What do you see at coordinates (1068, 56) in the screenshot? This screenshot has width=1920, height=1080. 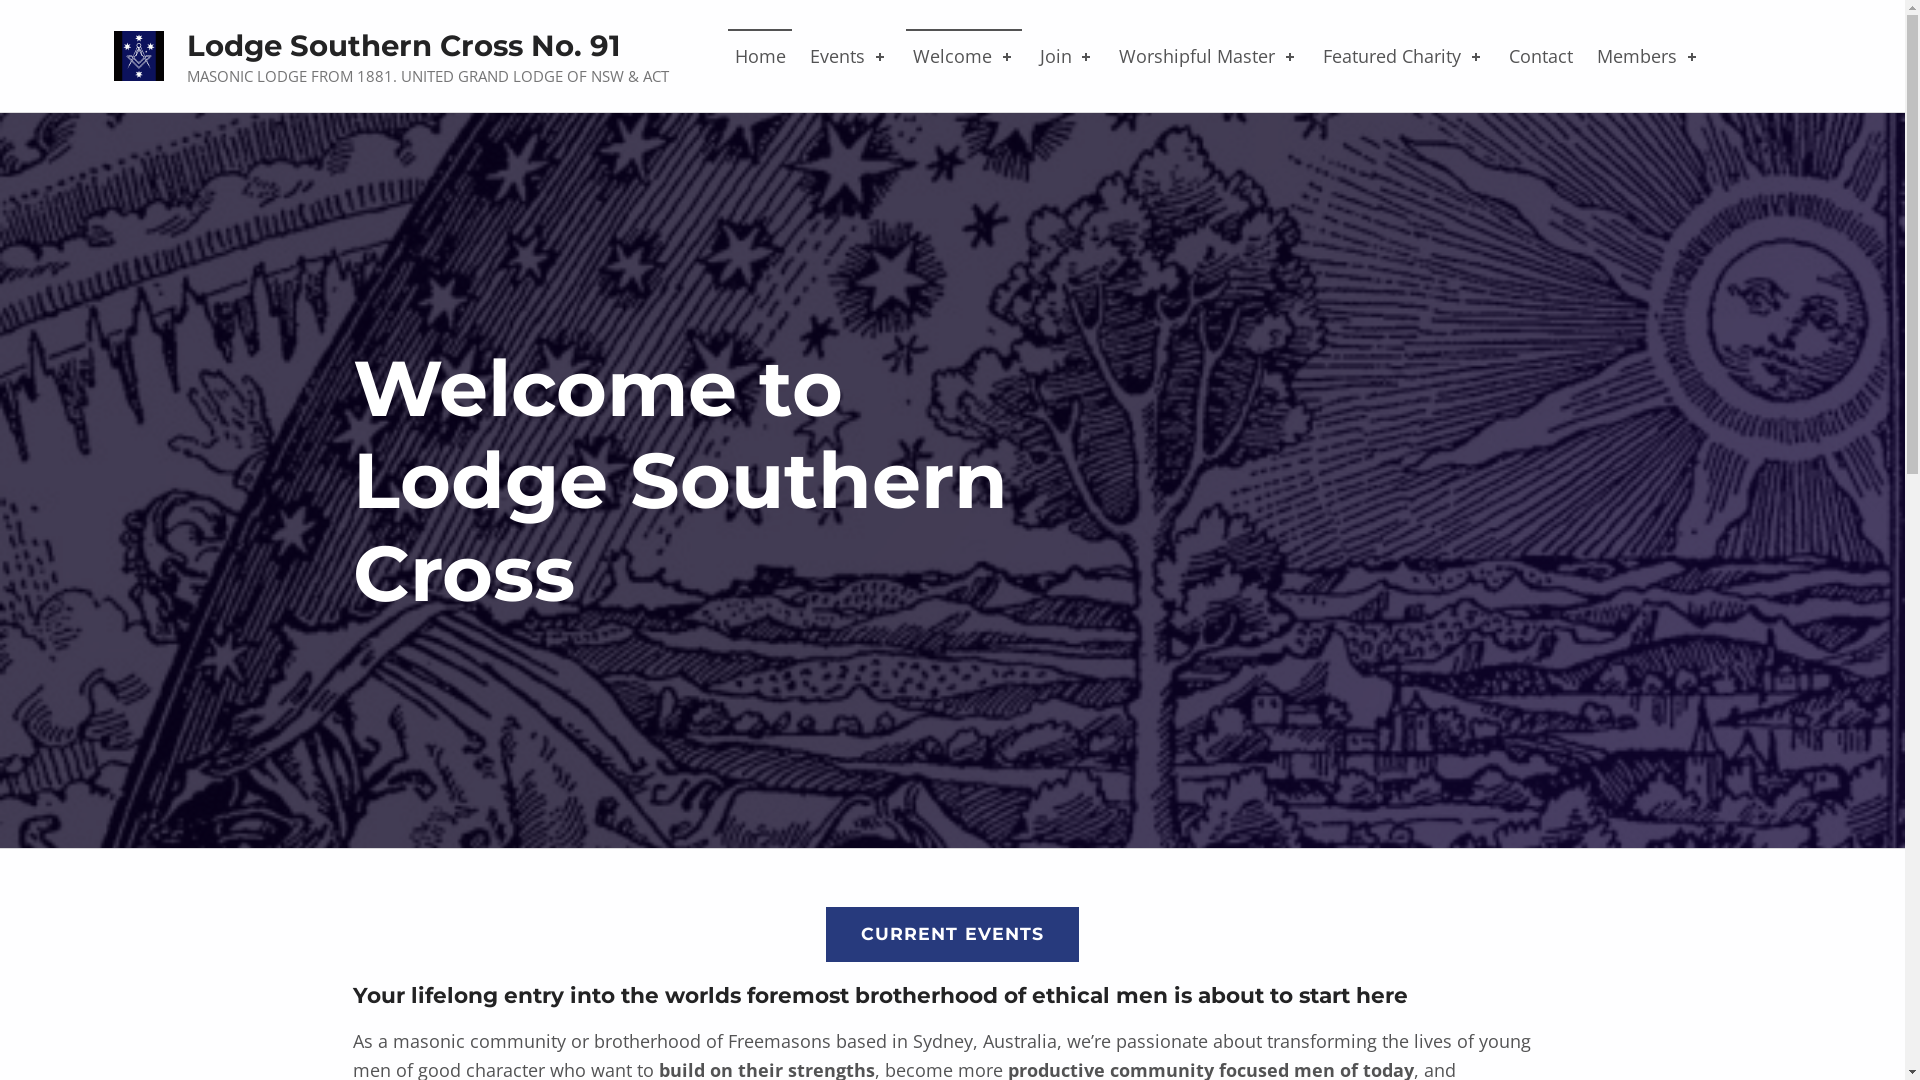 I see `Join` at bounding box center [1068, 56].